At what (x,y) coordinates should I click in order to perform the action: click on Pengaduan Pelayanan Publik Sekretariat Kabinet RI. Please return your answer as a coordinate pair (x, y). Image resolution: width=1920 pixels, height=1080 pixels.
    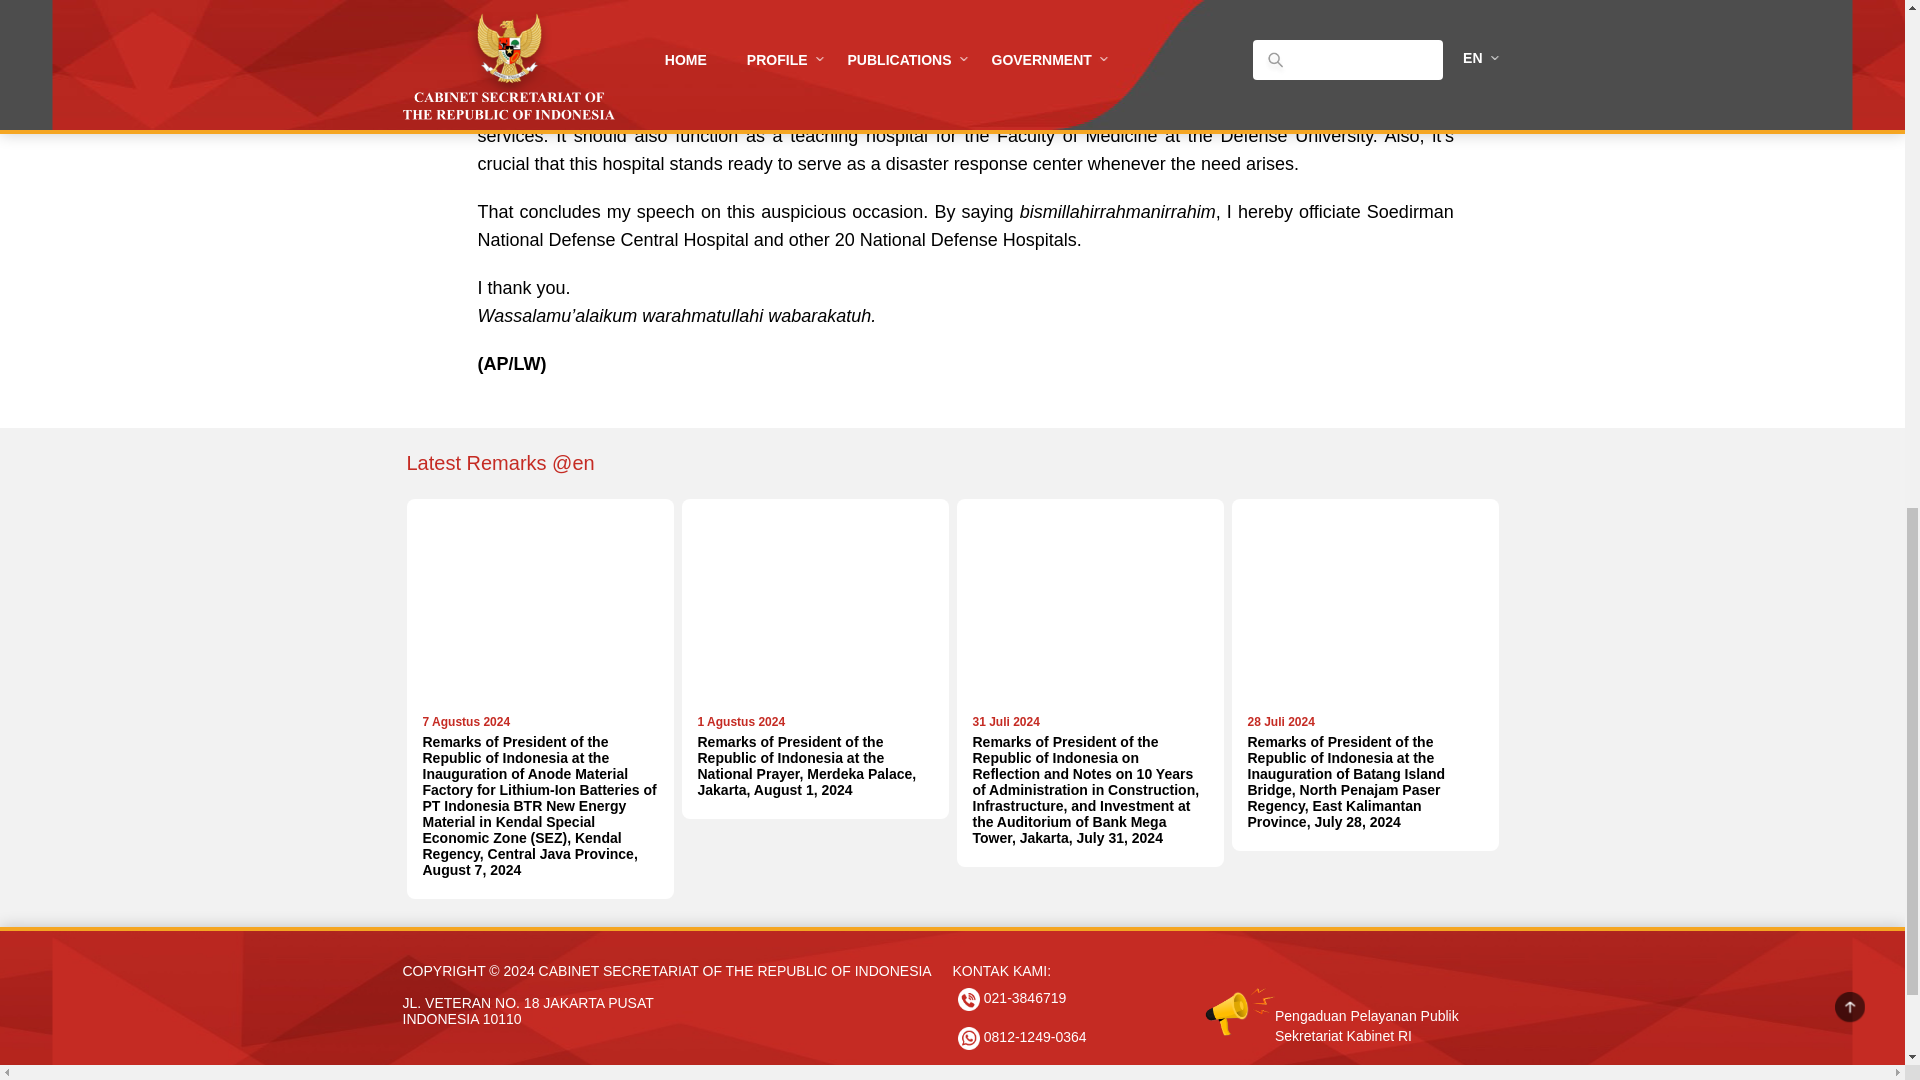
    Looking at the image, I should click on (1338, 998).